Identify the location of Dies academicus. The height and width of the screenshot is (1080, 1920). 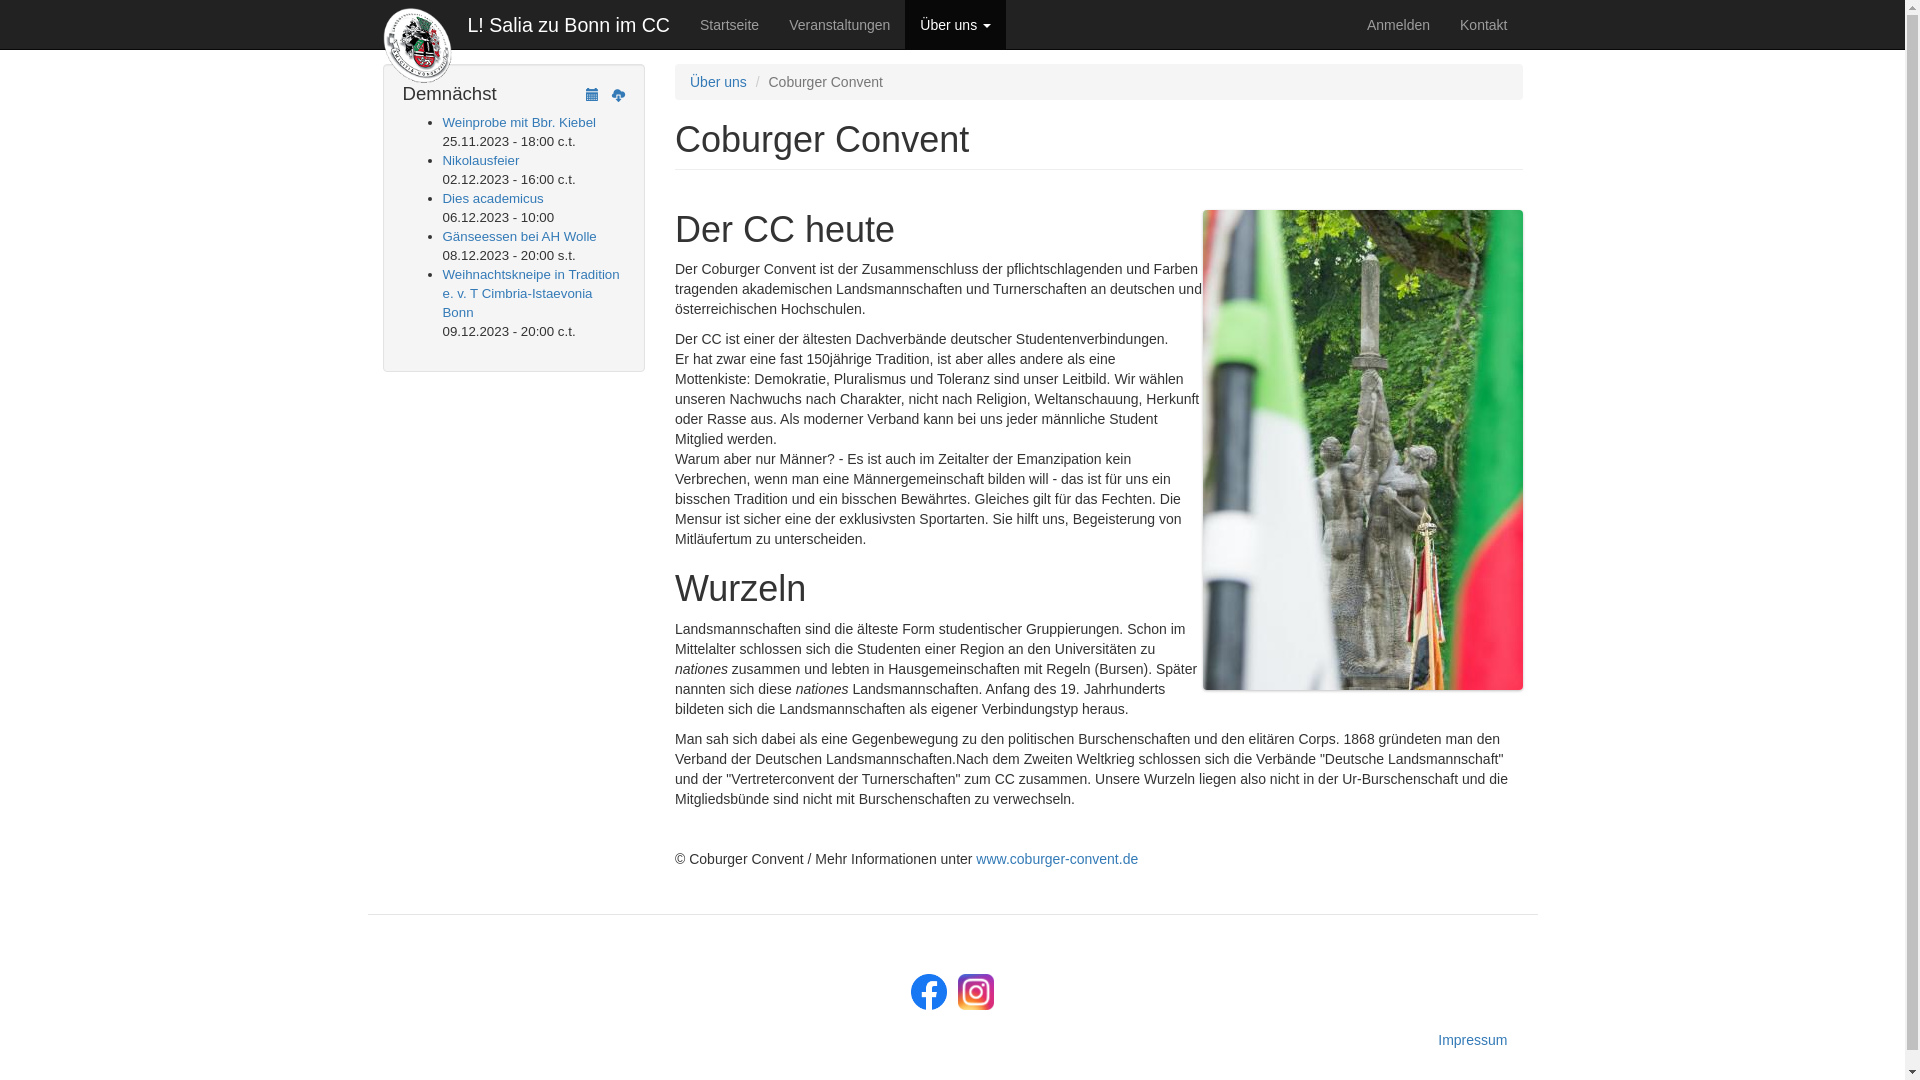
(492, 198).